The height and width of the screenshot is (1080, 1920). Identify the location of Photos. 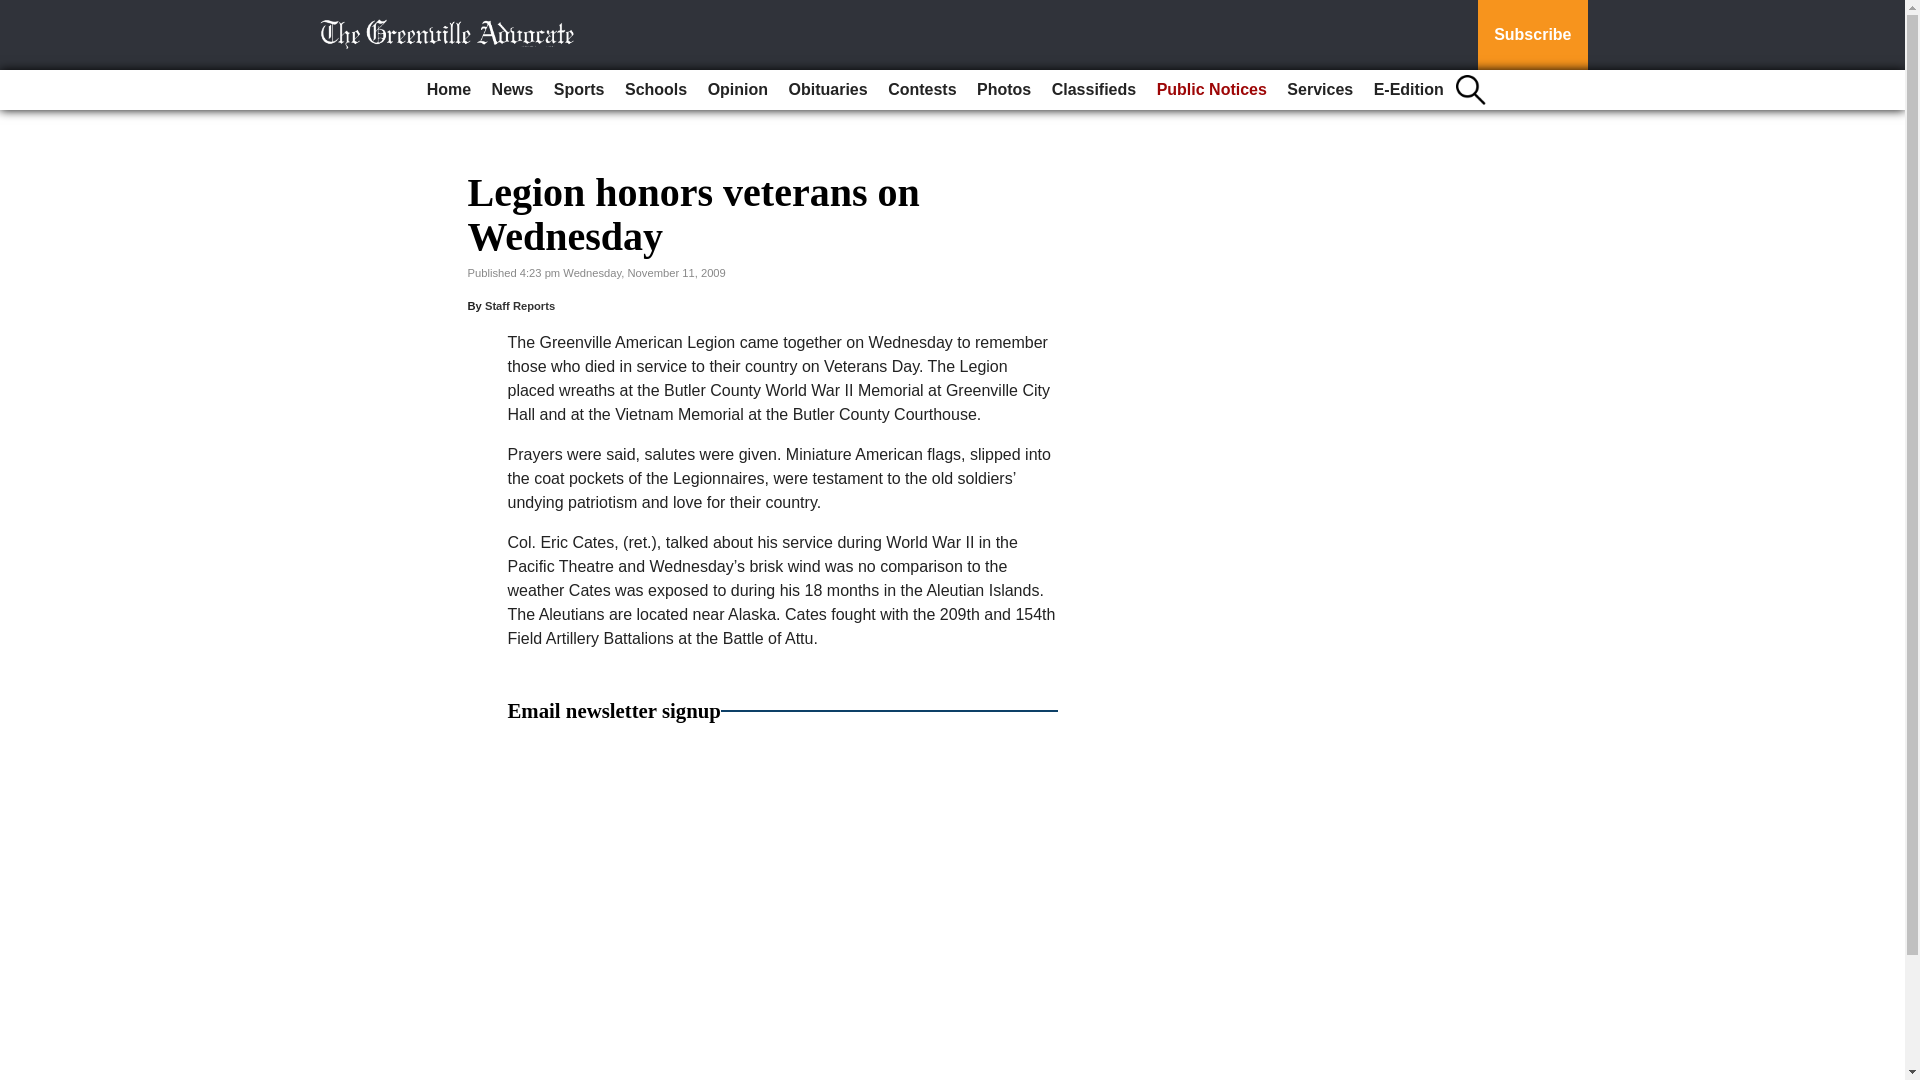
(1004, 90).